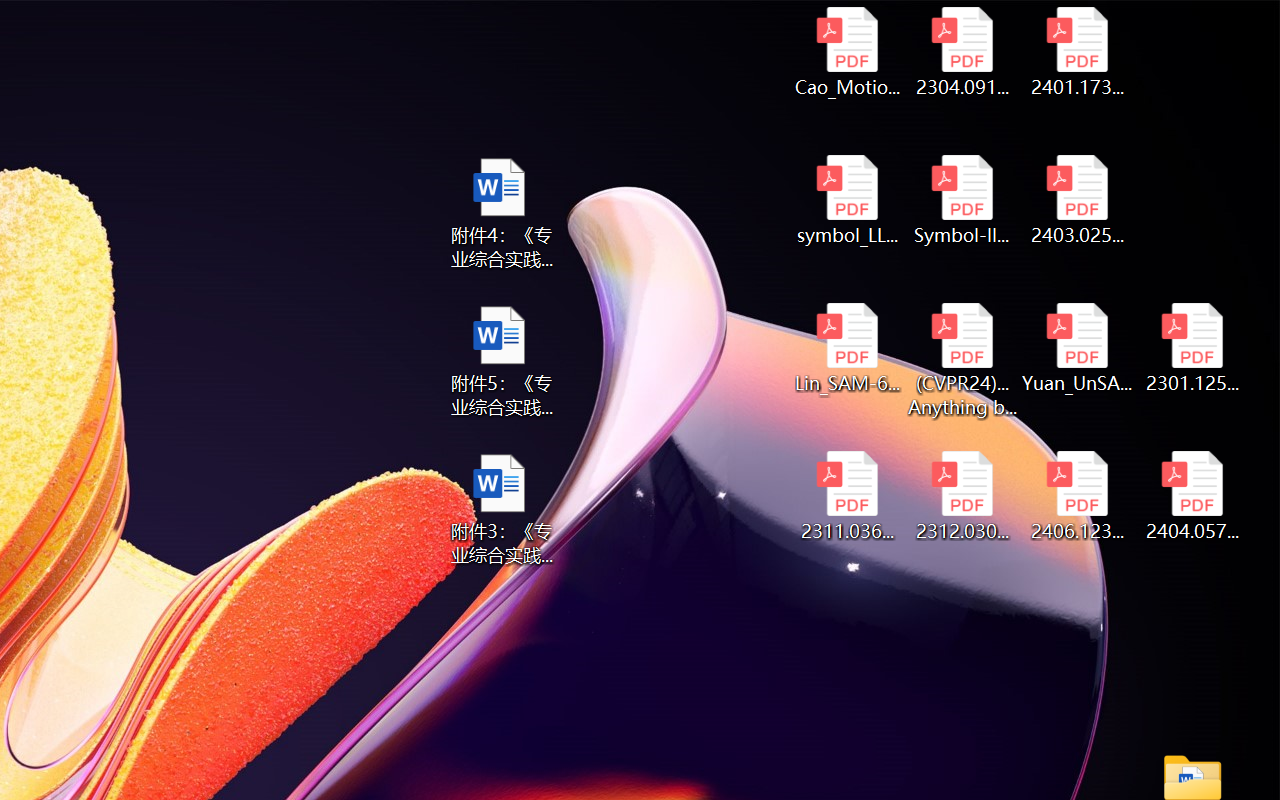 Image resolution: width=1280 pixels, height=800 pixels. I want to click on 2311.03658v2.pdf, so click(846, 496).